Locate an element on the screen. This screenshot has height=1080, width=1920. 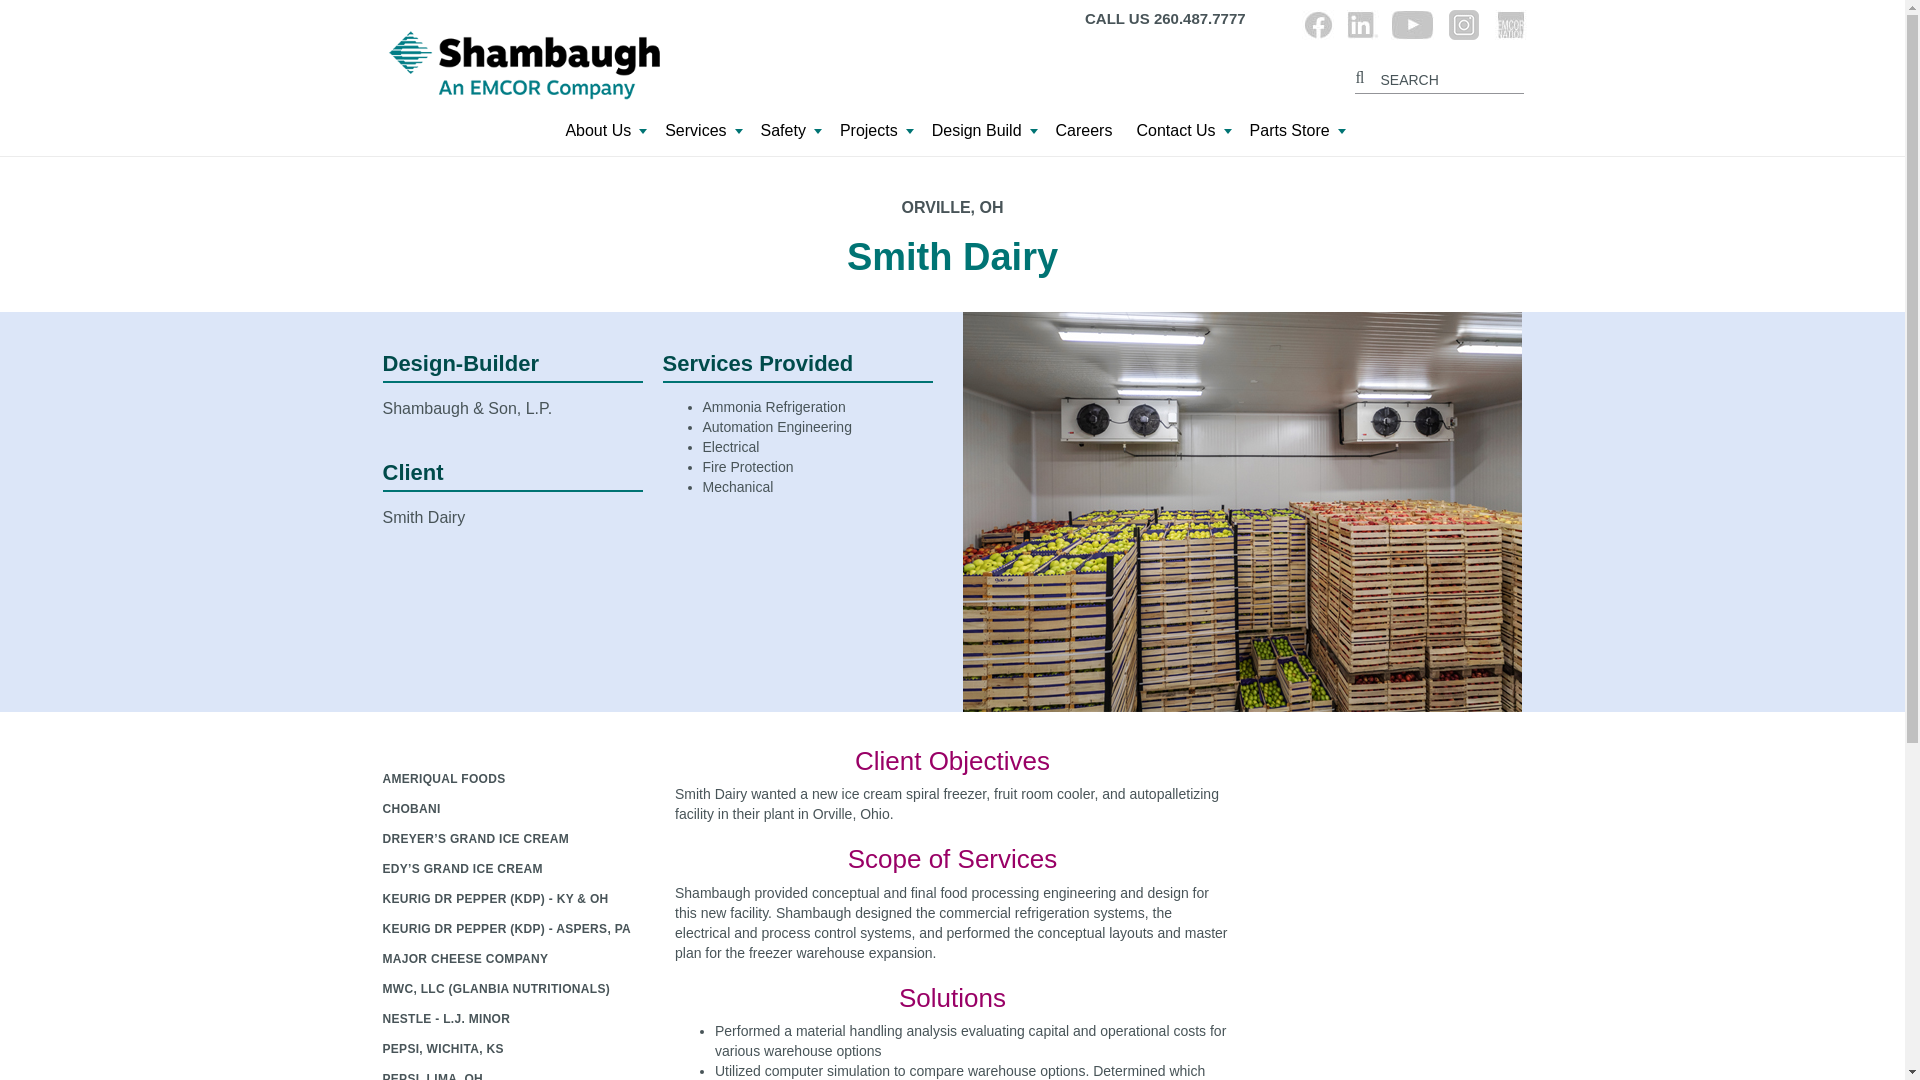
About Us is located at coordinates (602, 136).